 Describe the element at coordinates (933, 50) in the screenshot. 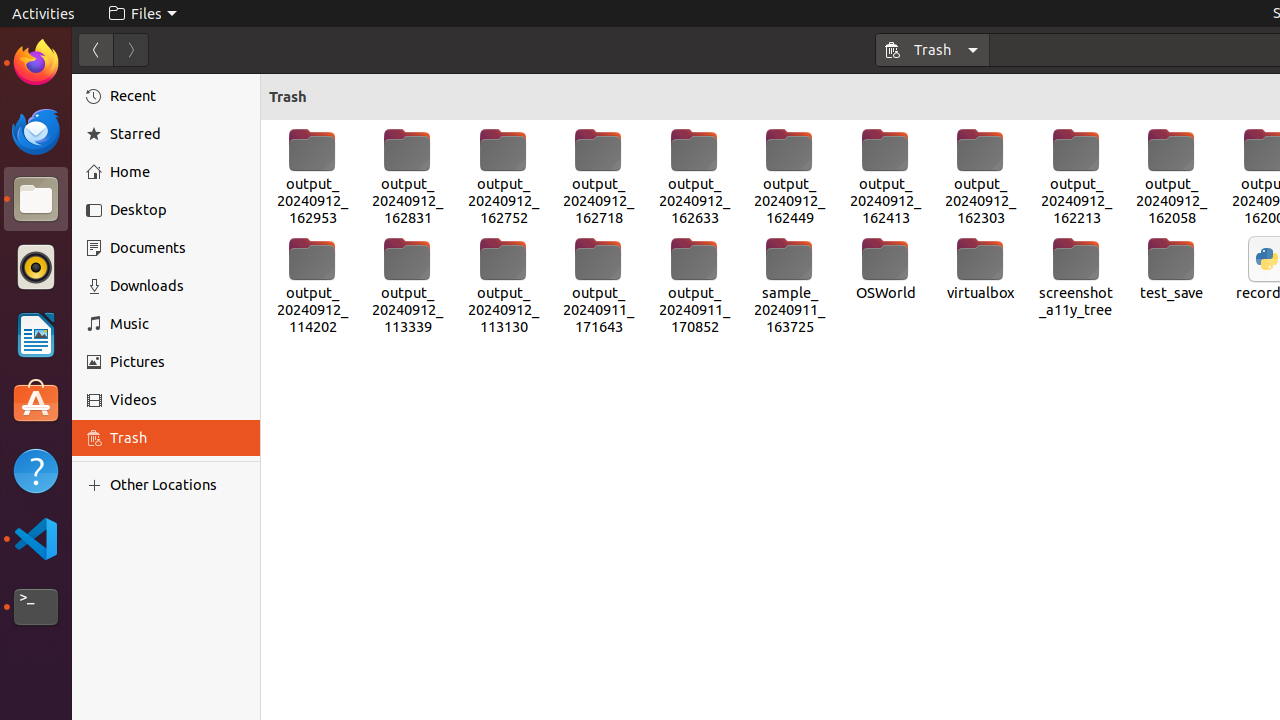

I see `Trash` at that location.